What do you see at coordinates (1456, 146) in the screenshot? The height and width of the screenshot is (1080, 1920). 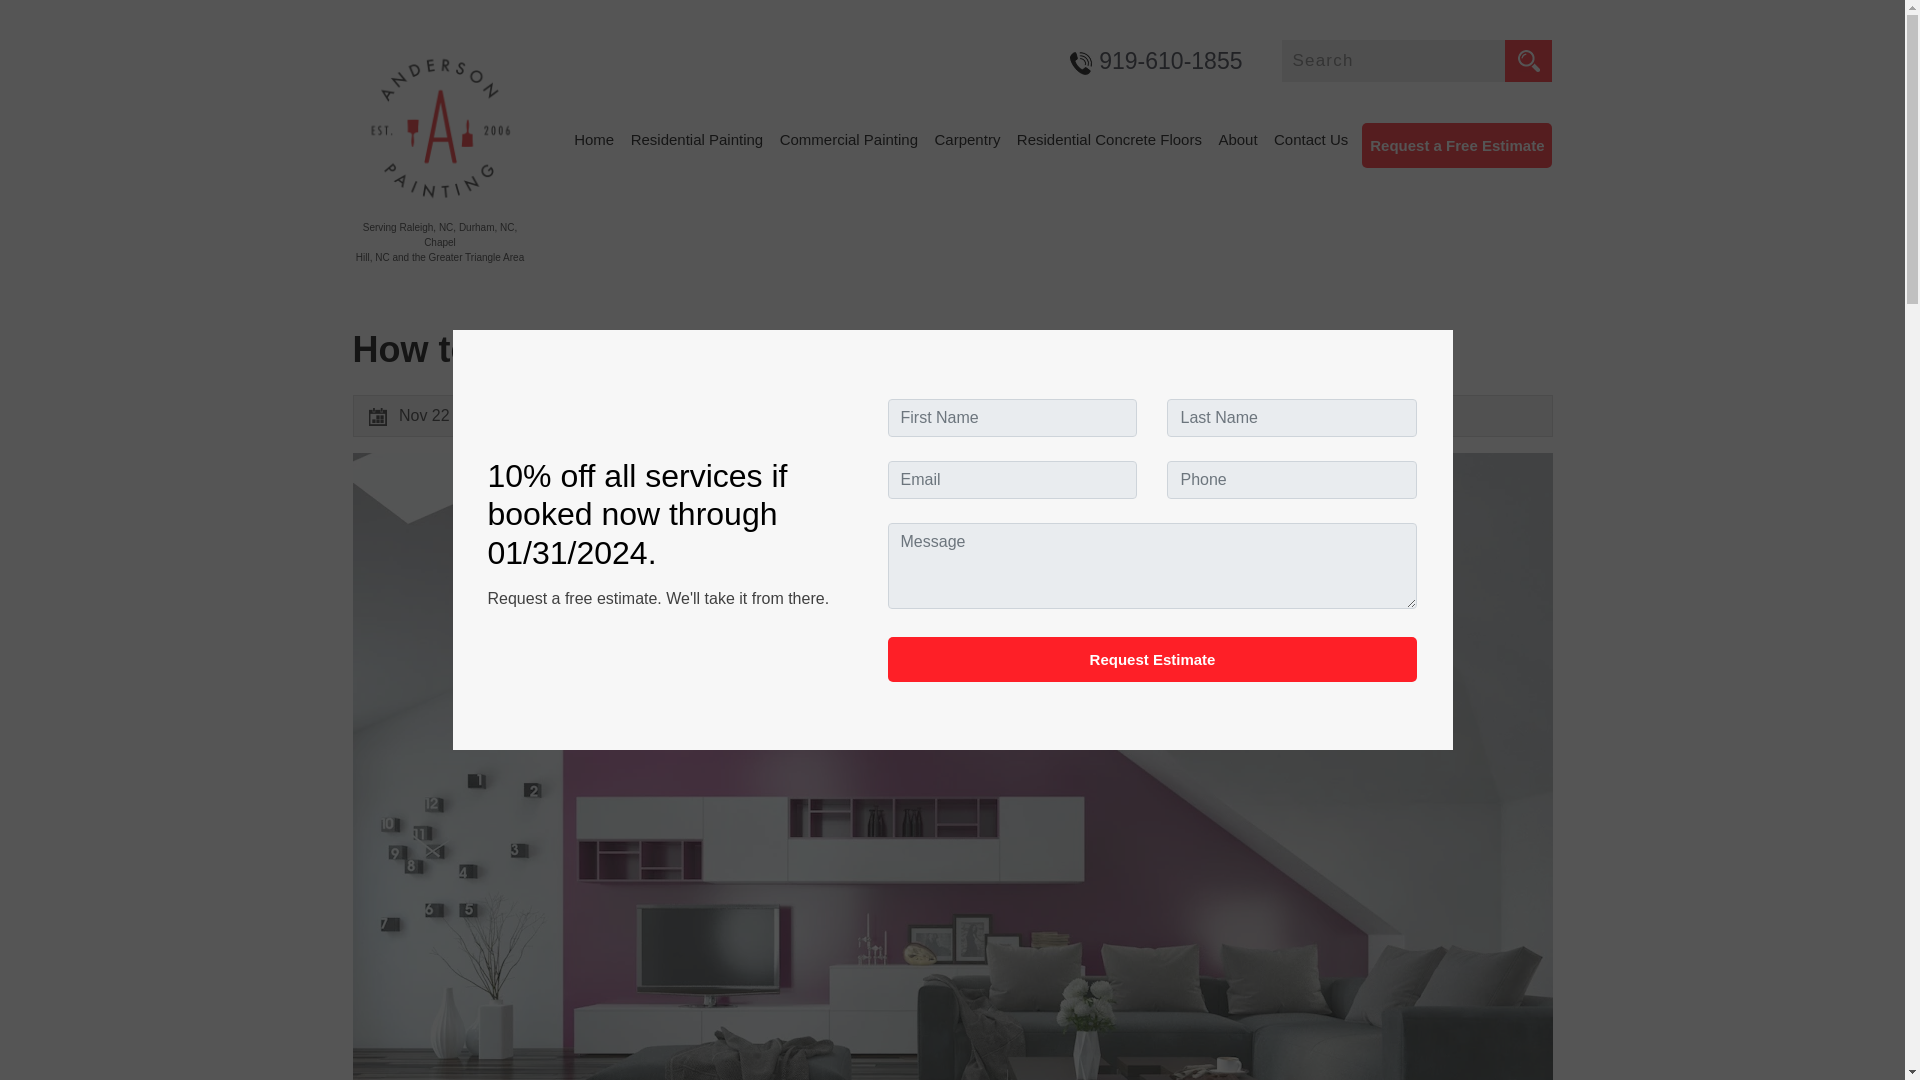 I see `Request a Free Estimate` at bounding box center [1456, 146].